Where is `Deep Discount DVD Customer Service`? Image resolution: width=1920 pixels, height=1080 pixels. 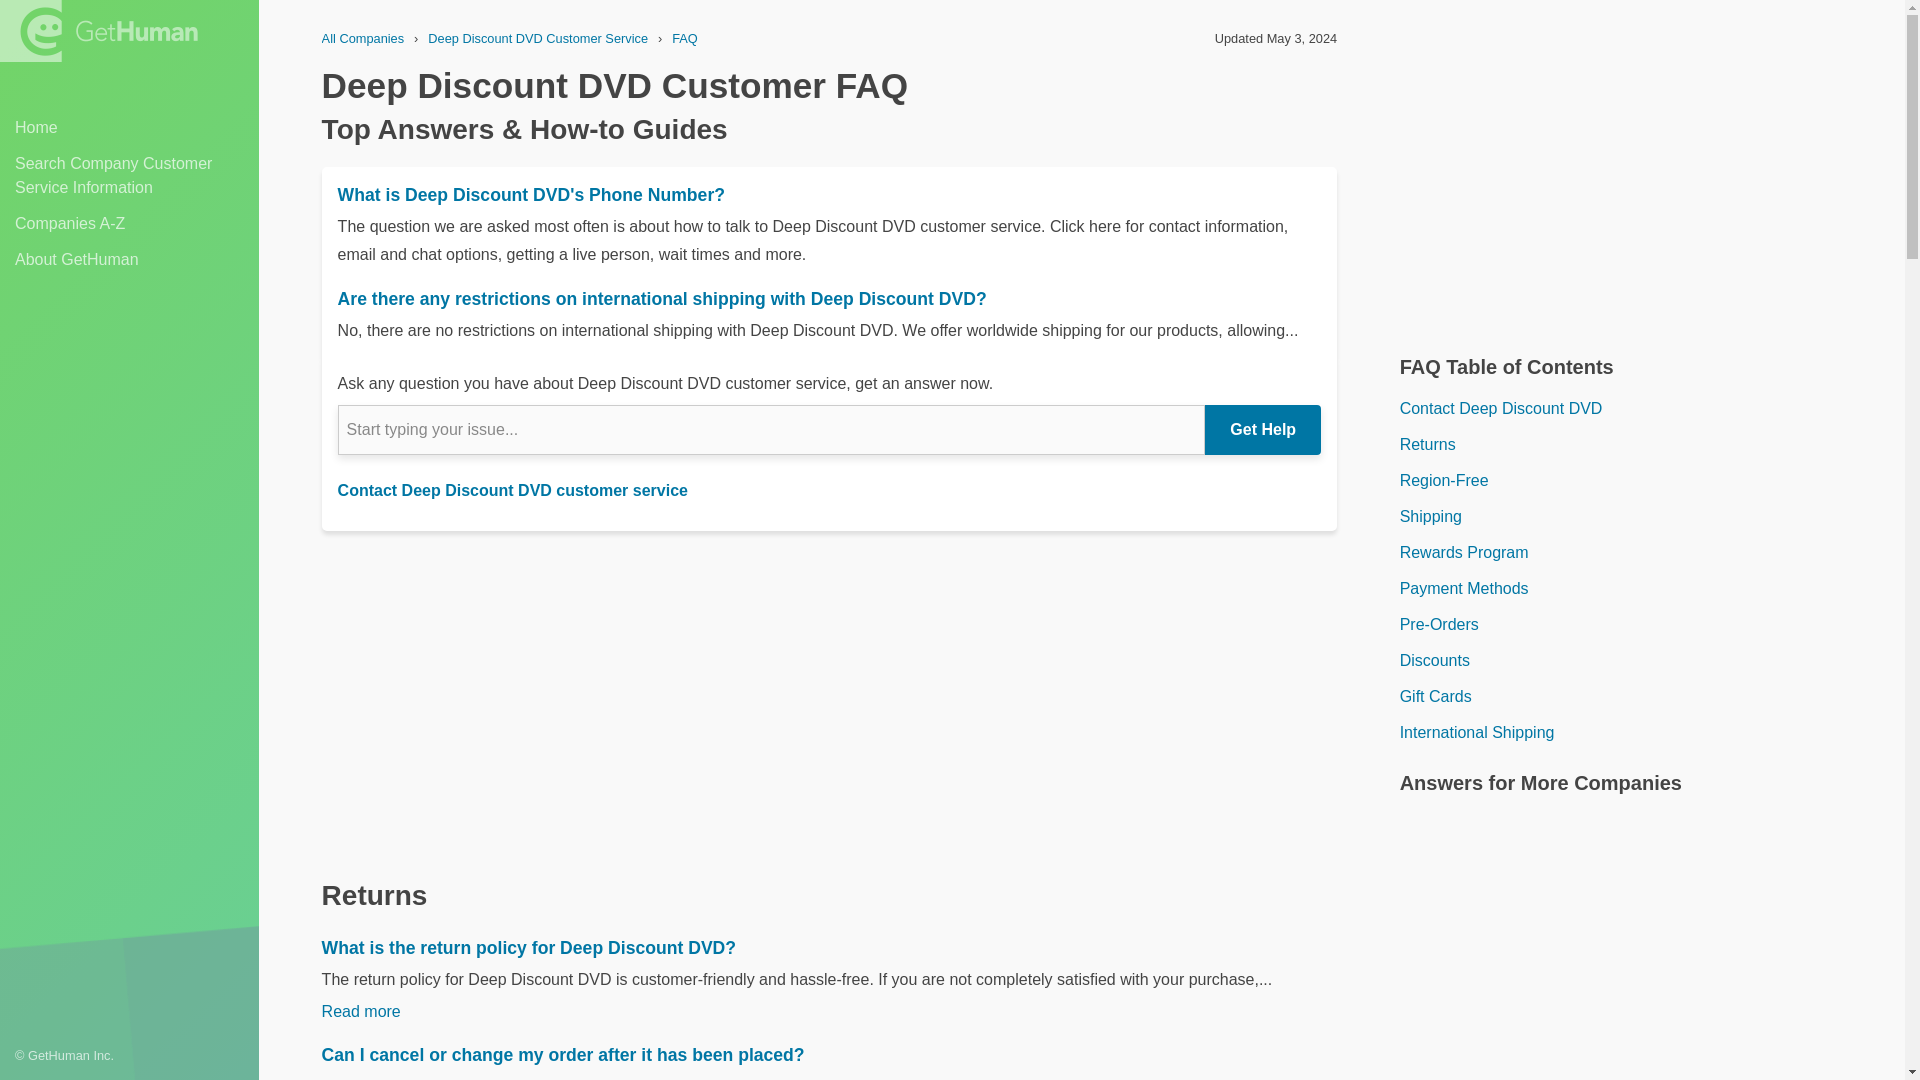 Deep Discount DVD Customer Service is located at coordinates (538, 38).